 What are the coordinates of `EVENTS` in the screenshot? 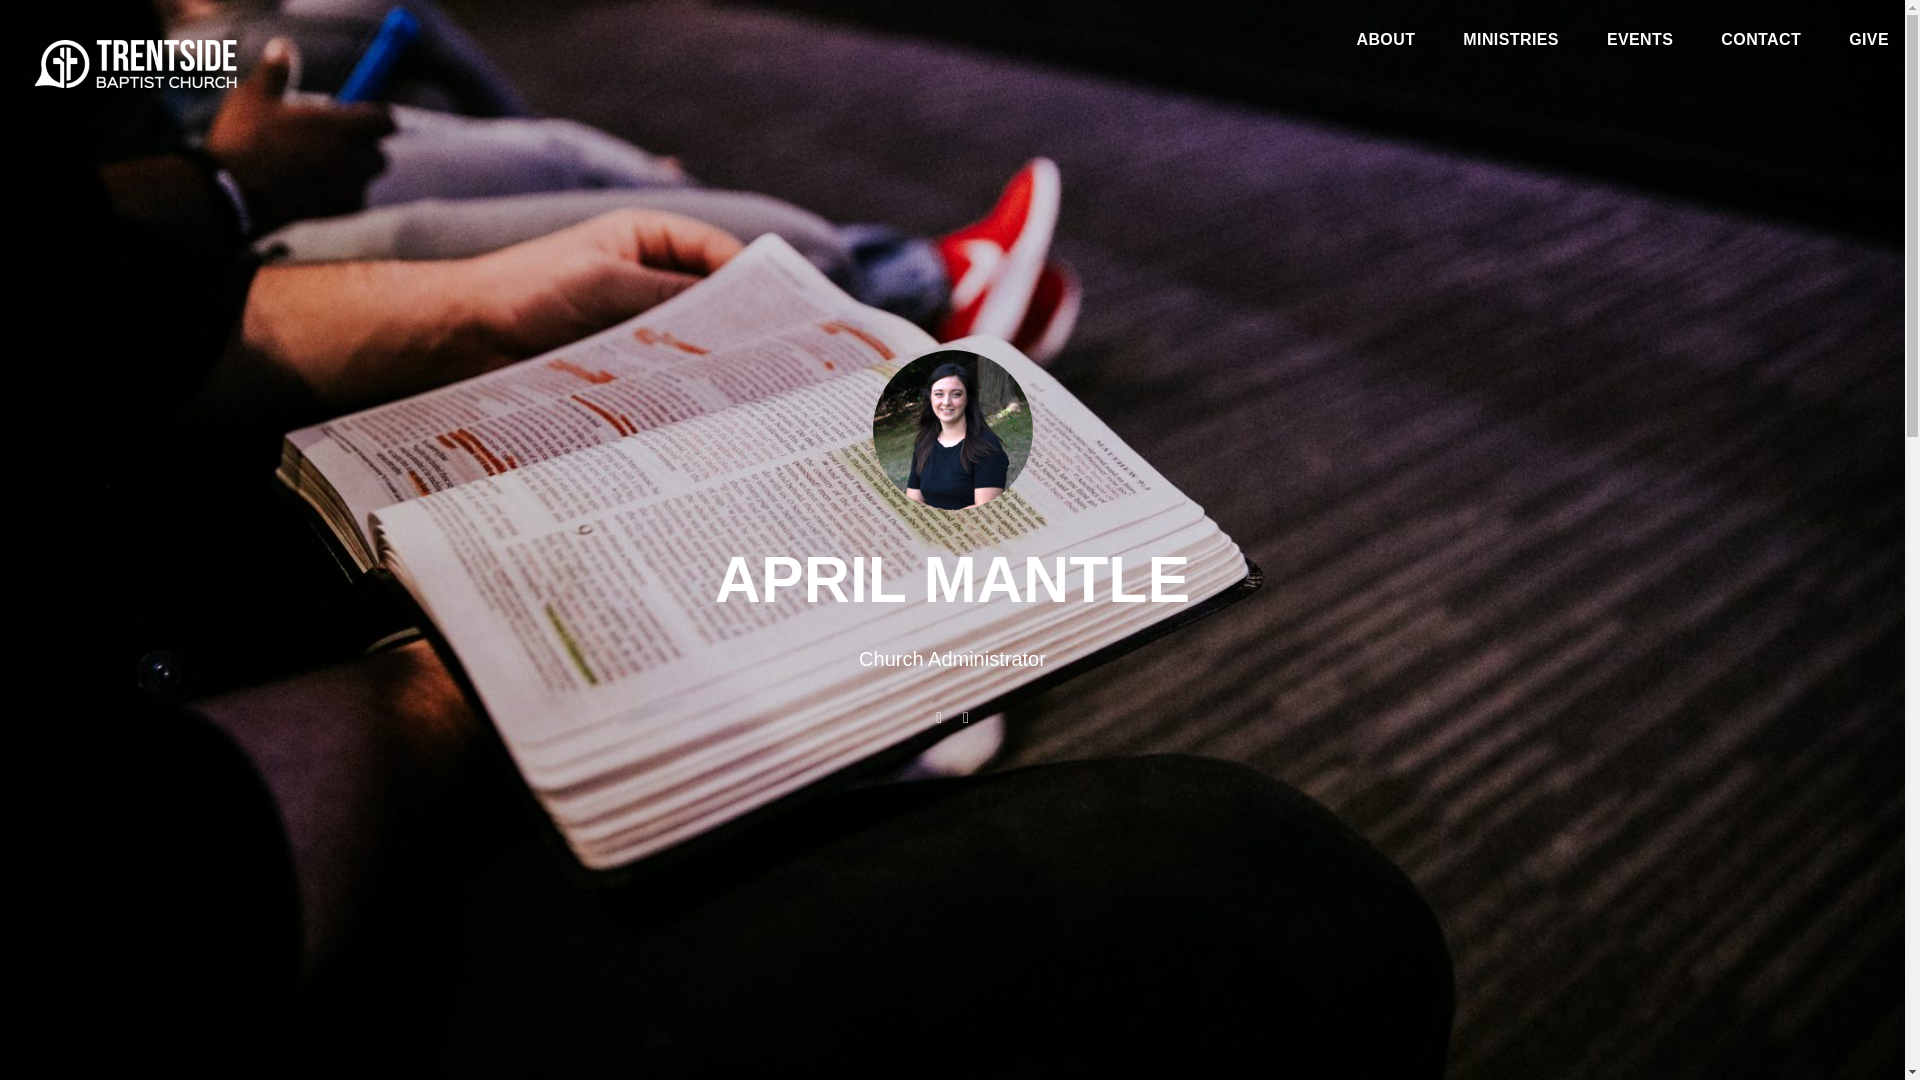 It's located at (1640, 44).